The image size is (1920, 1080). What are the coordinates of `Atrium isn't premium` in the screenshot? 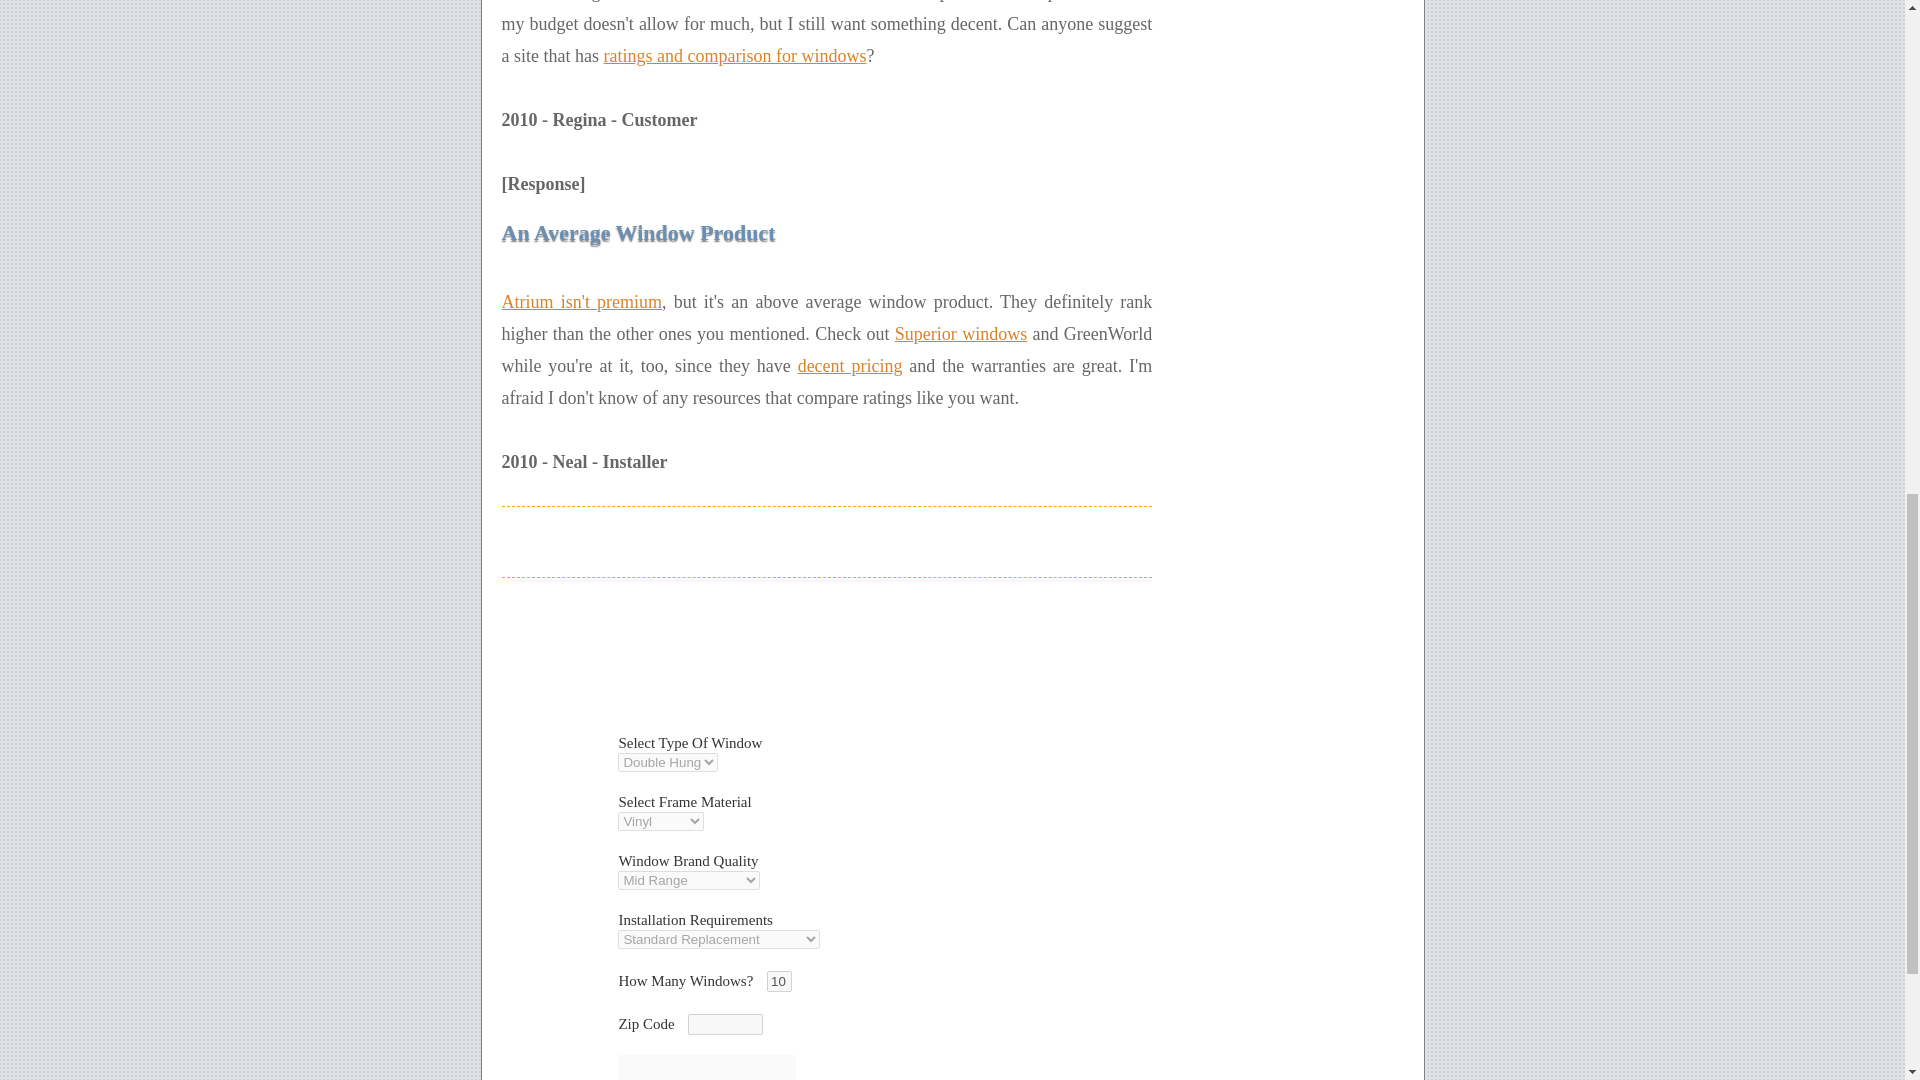 It's located at (582, 302).